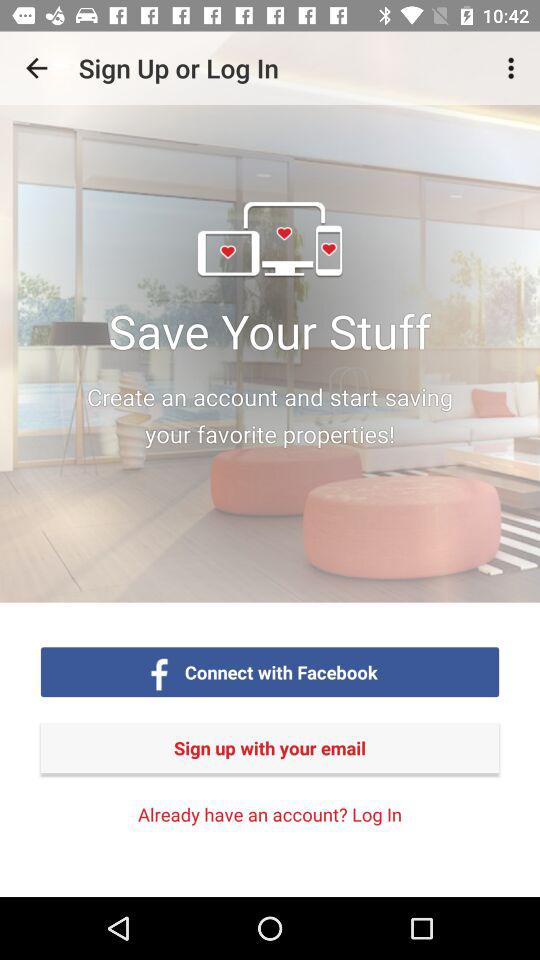  What do you see at coordinates (270, 814) in the screenshot?
I see `select the item below the sign up with item` at bounding box center [270, 814].